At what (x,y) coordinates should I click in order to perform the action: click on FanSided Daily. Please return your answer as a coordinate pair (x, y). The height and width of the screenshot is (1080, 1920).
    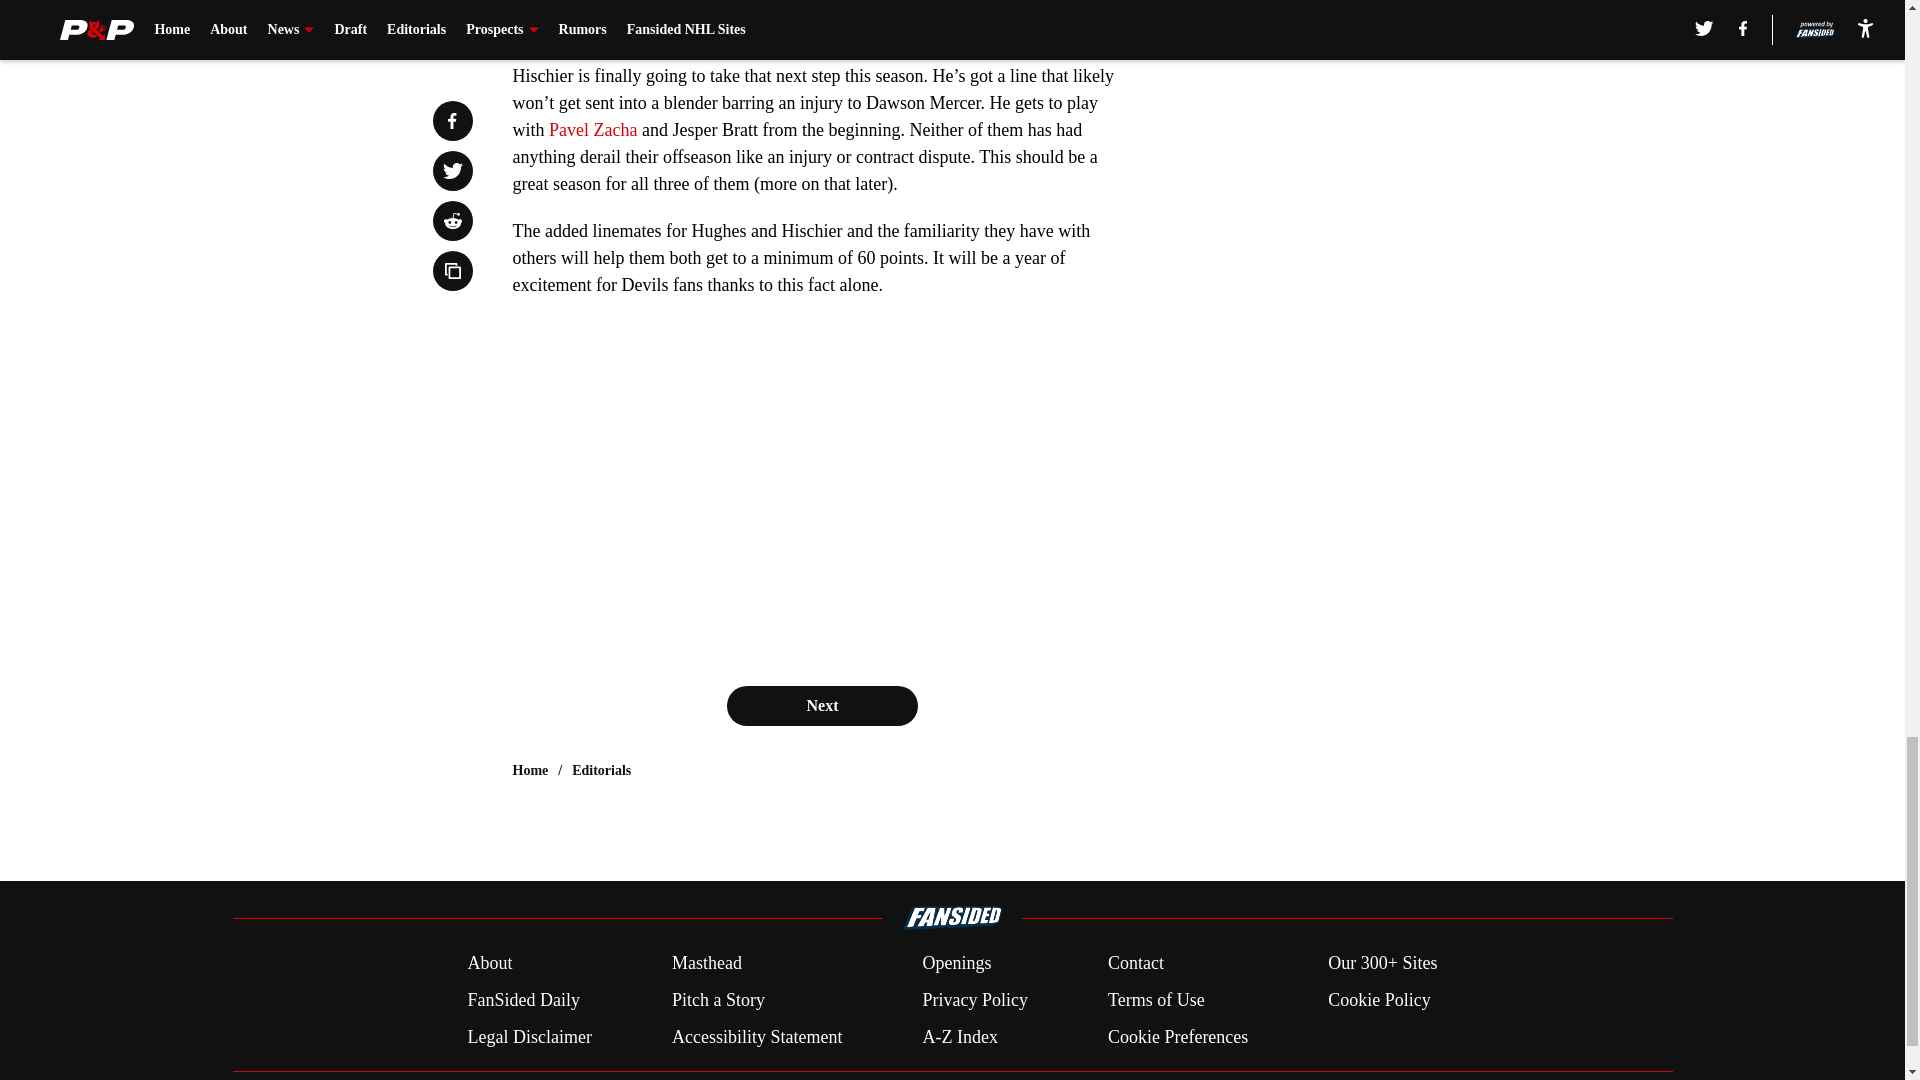
    Looking at the image, I should click on (522, 1000).